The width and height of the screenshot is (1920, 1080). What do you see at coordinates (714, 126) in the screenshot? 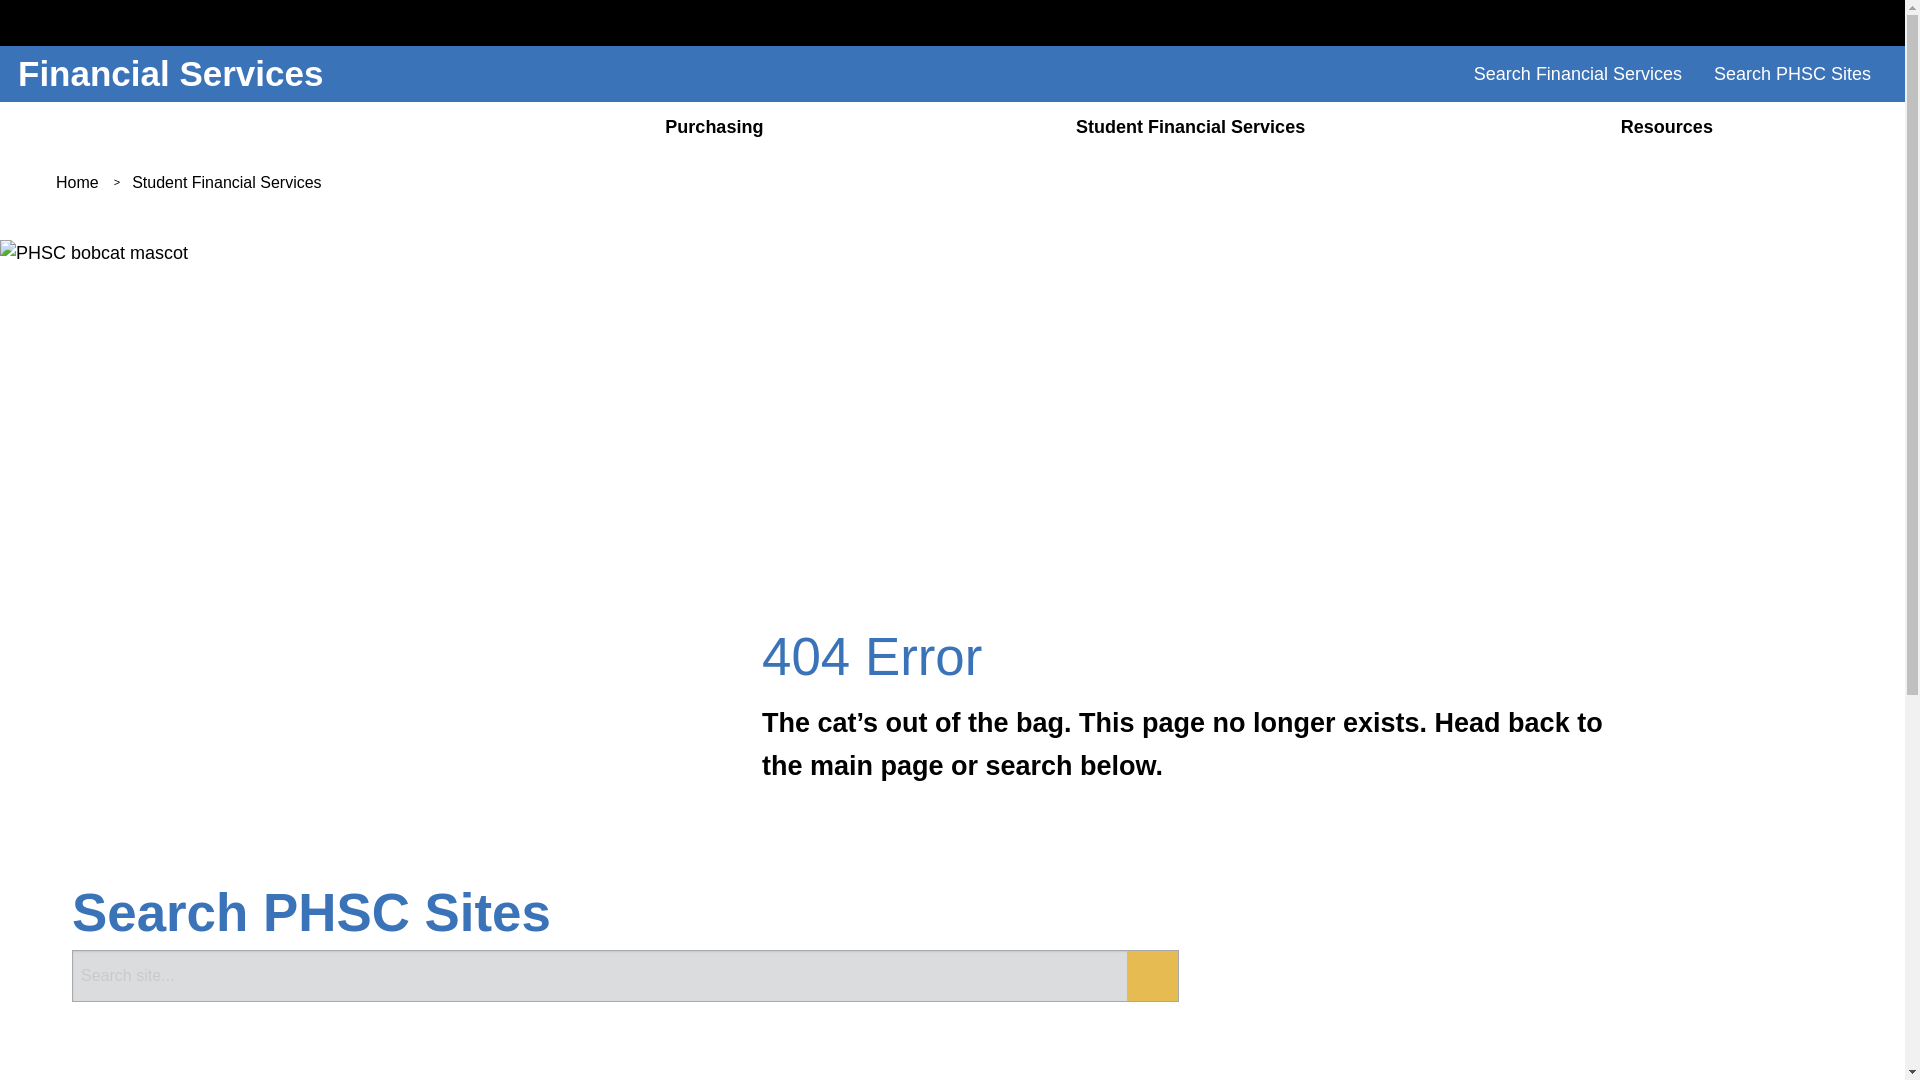
I see `Purchasing` at bounding box center [714, 126].